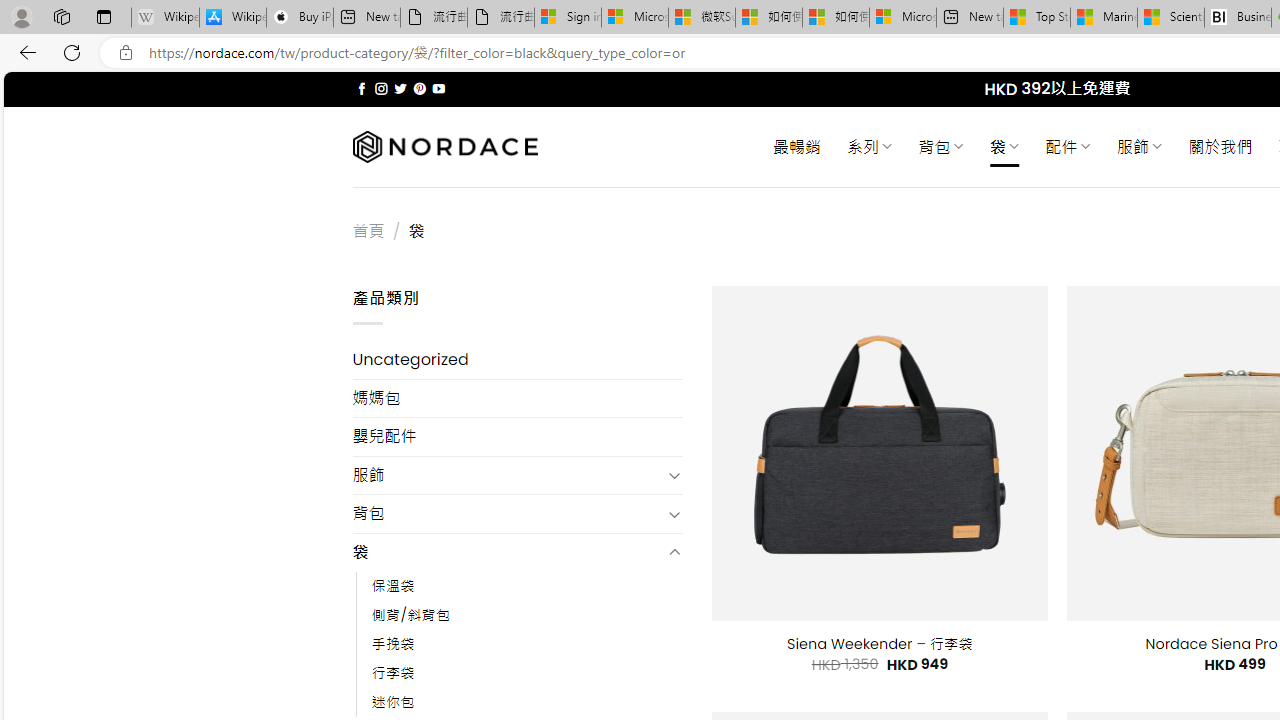 This screenshot has height=720, width=1280. I want to click on Sign in to your Microsoft account, so click(568, 18).